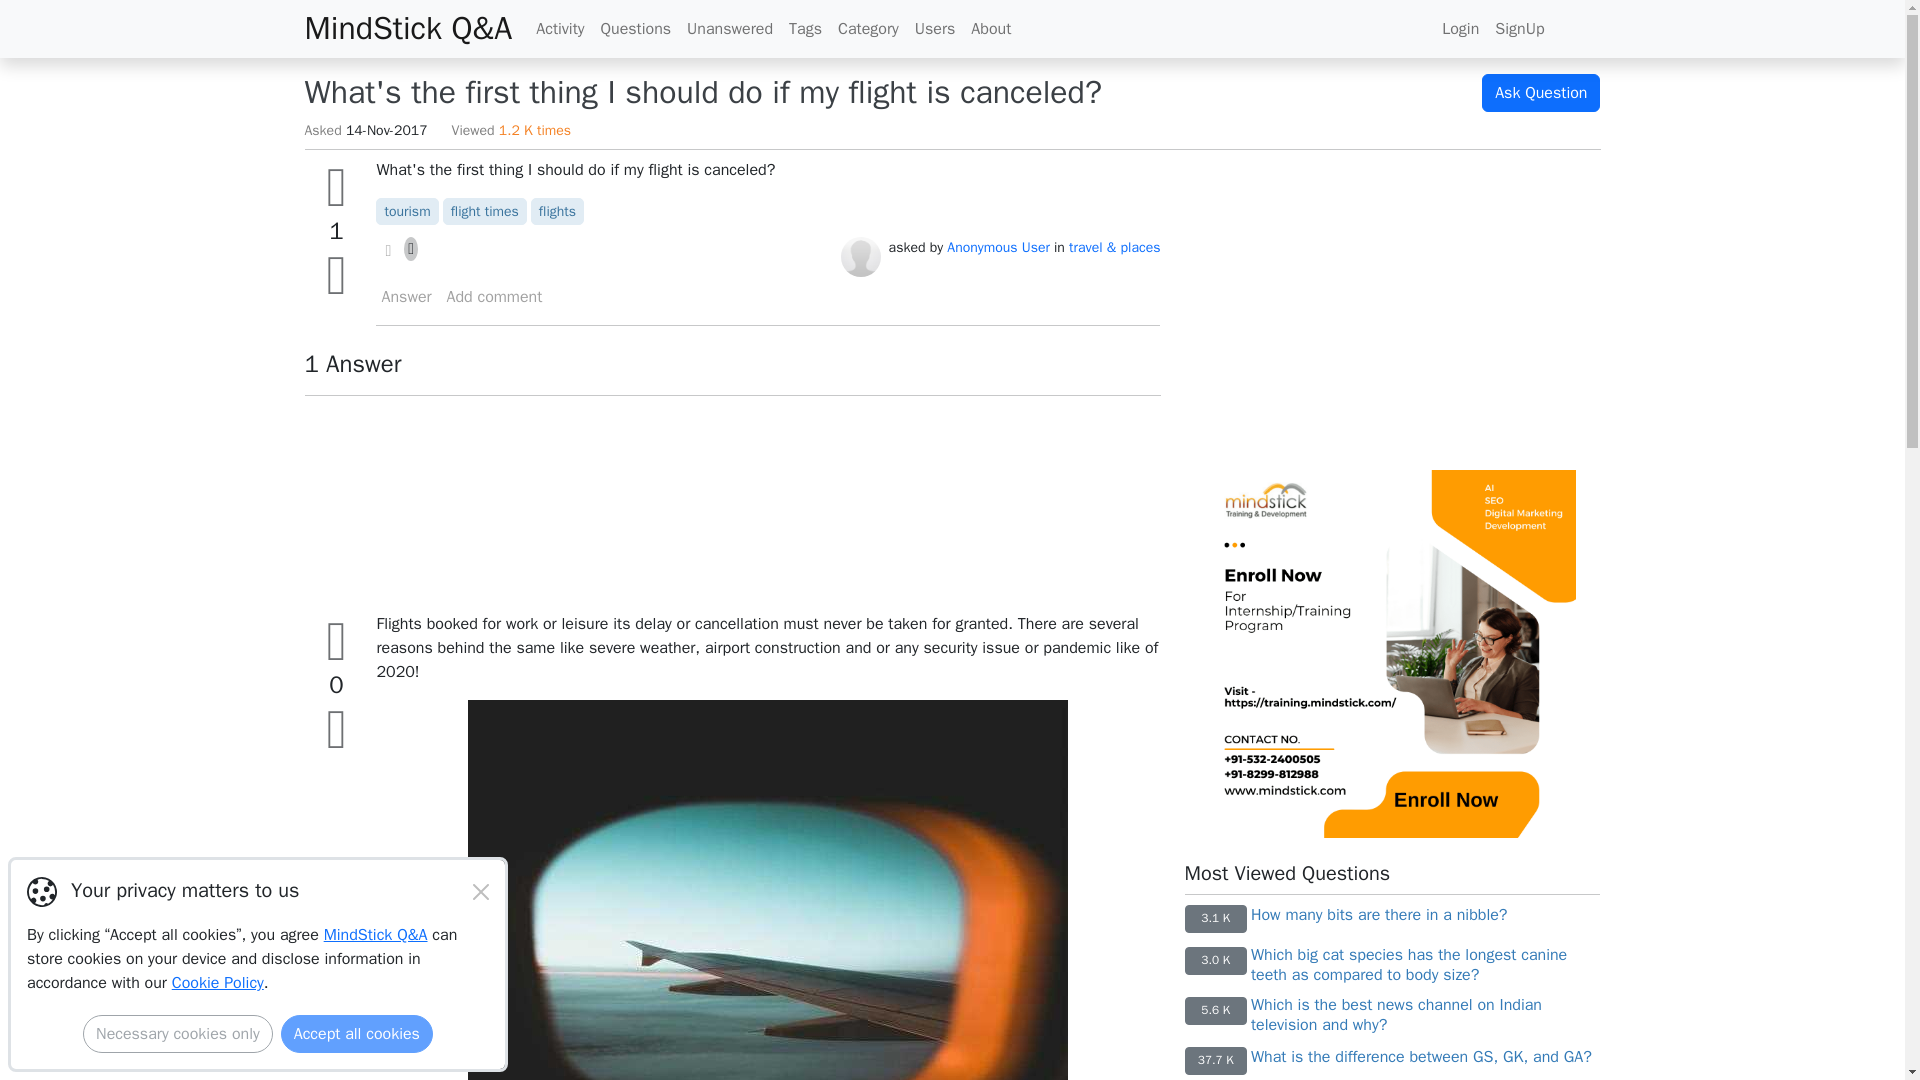  Describe the element at coordinates (1460, 28) in the screenshot. I see `Login` at that location.